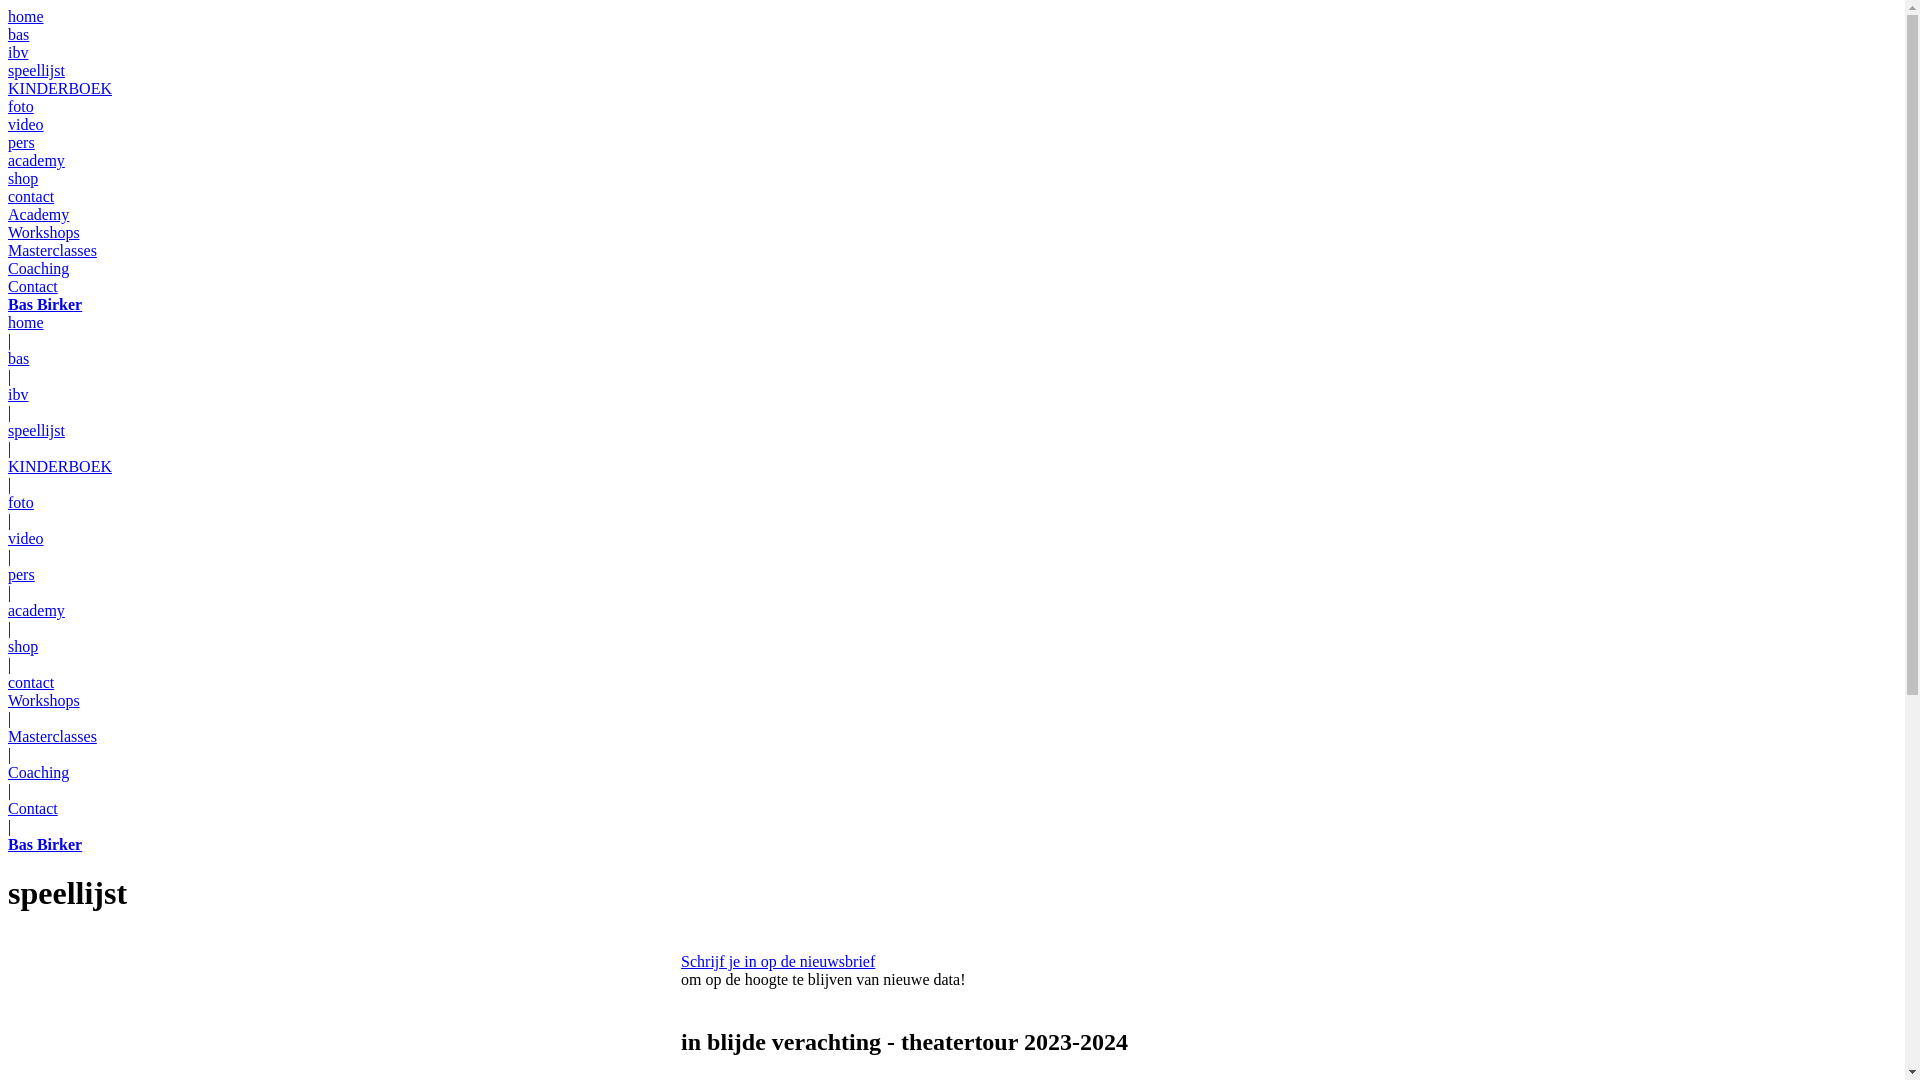  I want to click on contact, so click(31, 196).